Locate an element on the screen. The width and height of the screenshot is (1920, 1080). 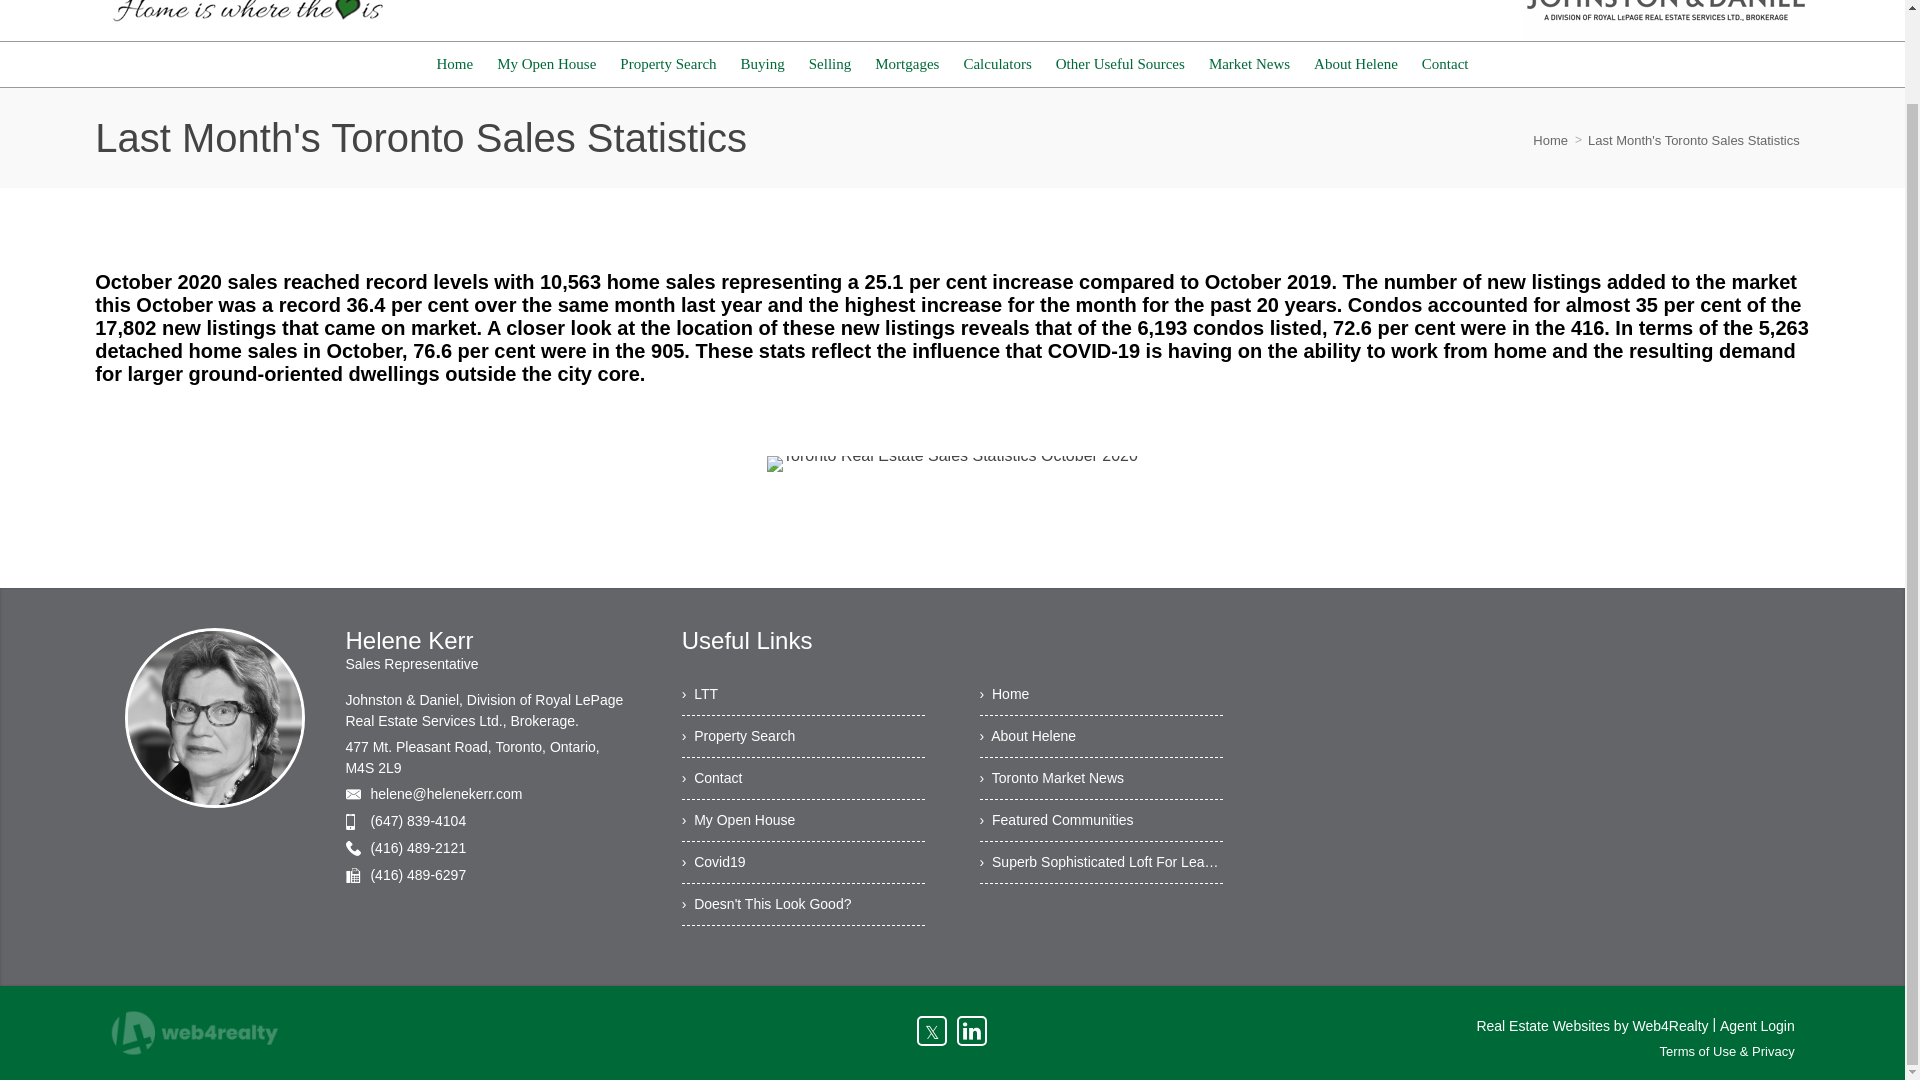
Home is located at coordinates (454, 64).